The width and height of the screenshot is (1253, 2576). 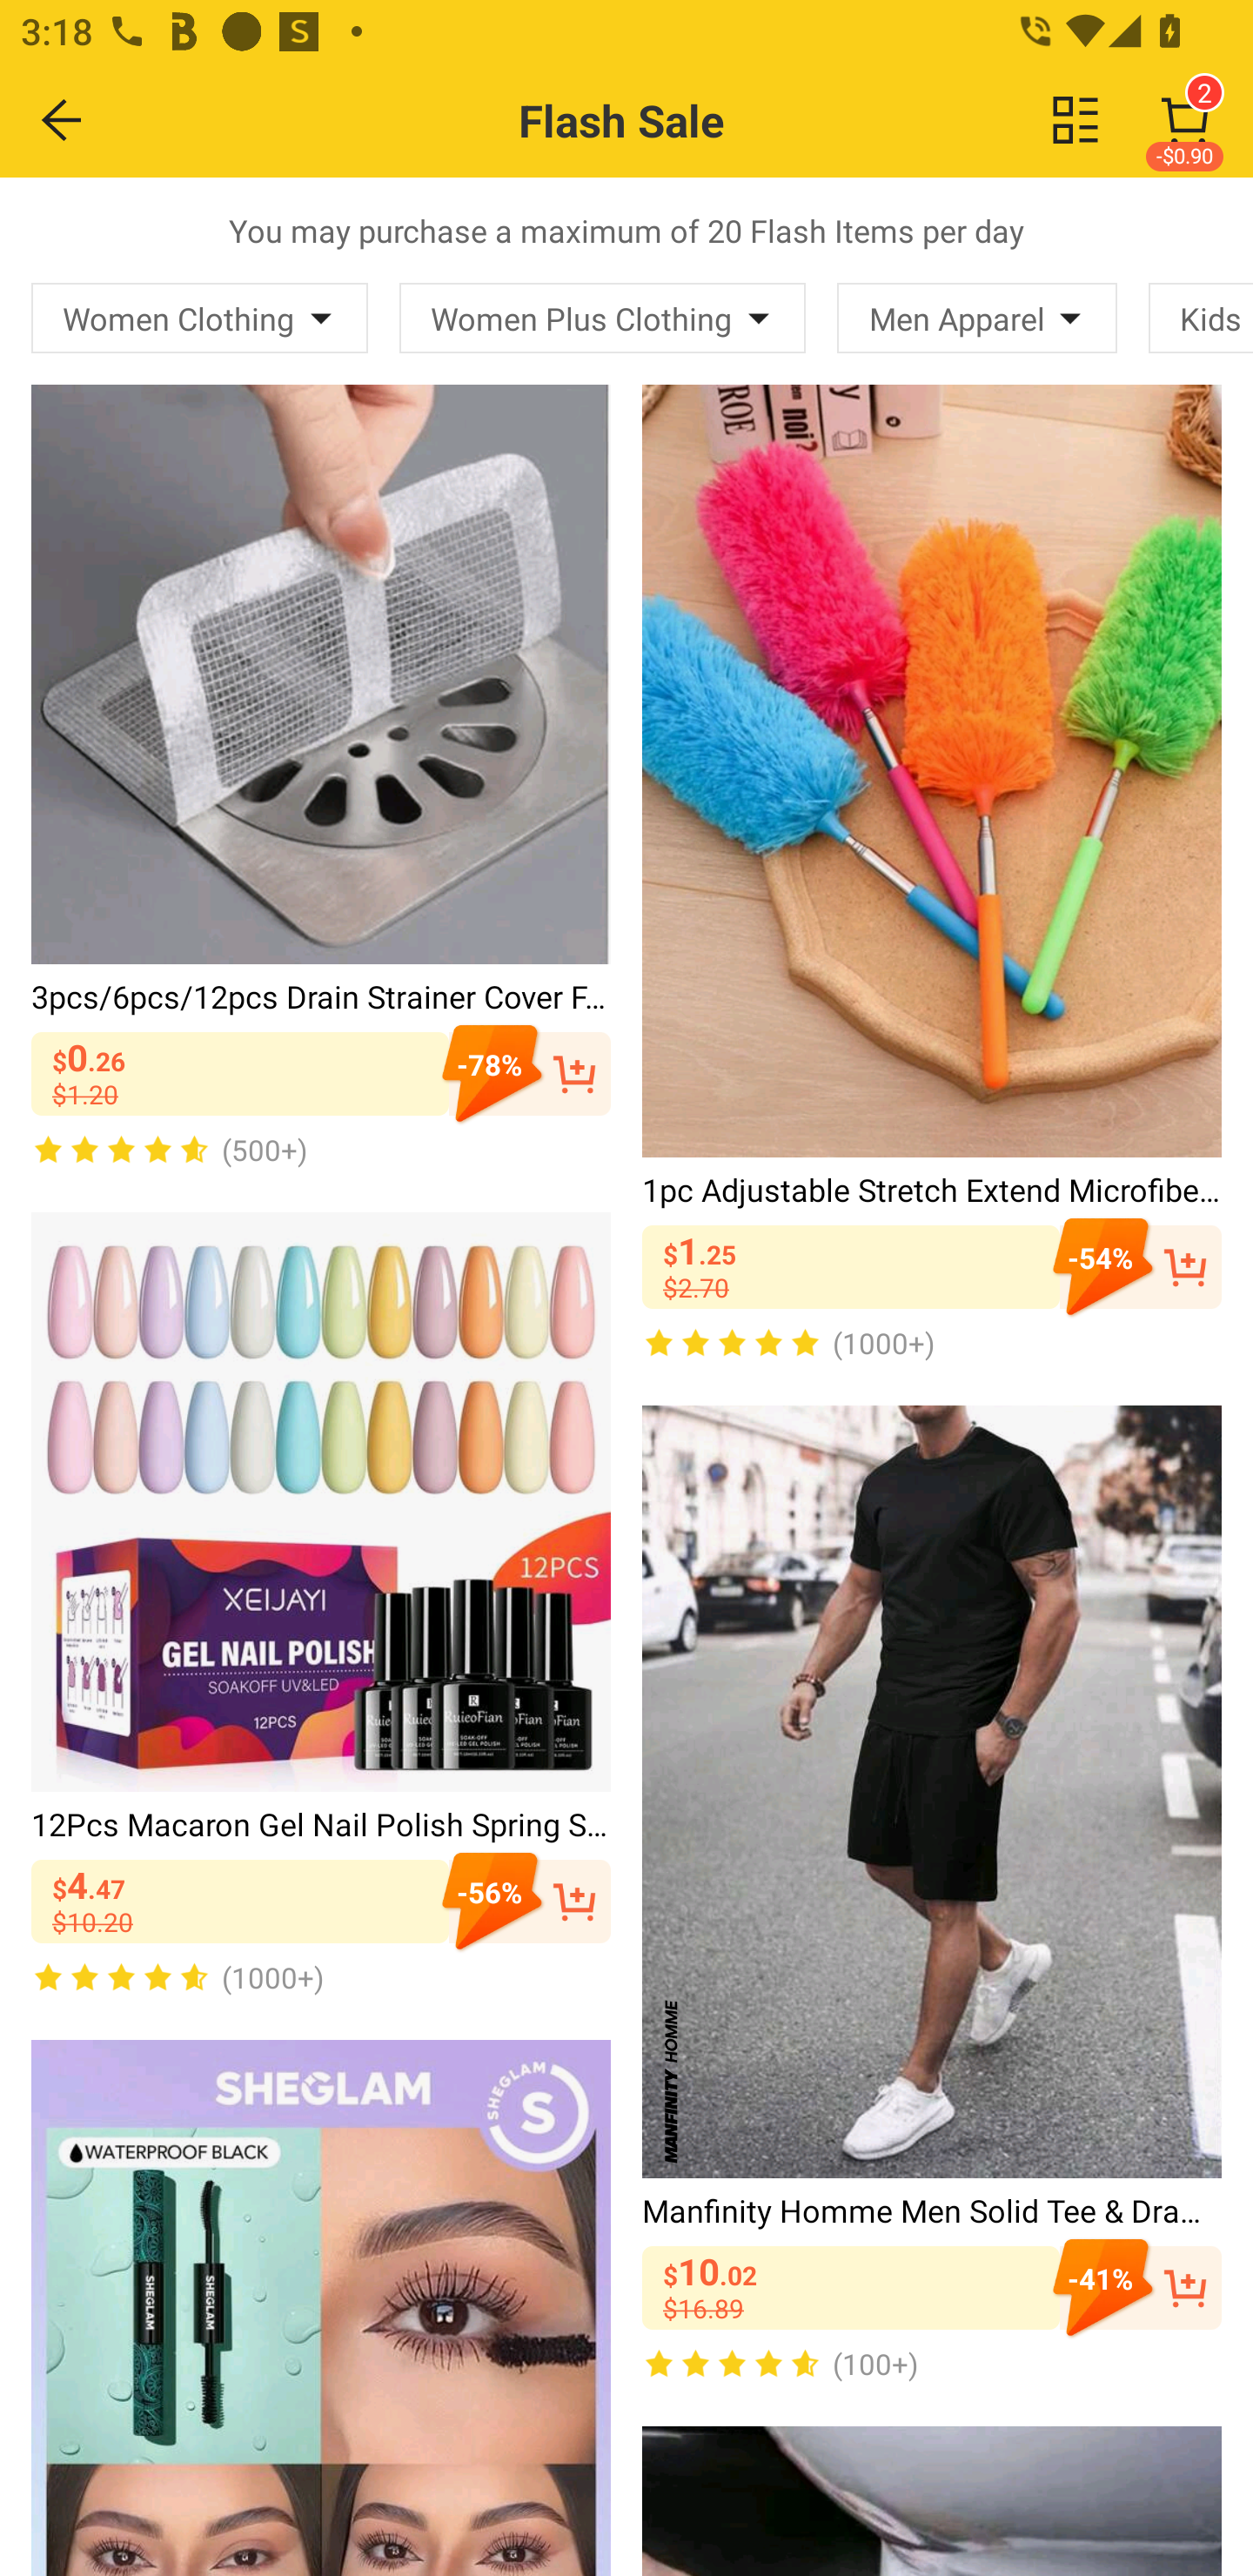 What do you see at coordinates (1075, 119) in the screenshot?
I see `change view` at bounding box center [1075, 119].